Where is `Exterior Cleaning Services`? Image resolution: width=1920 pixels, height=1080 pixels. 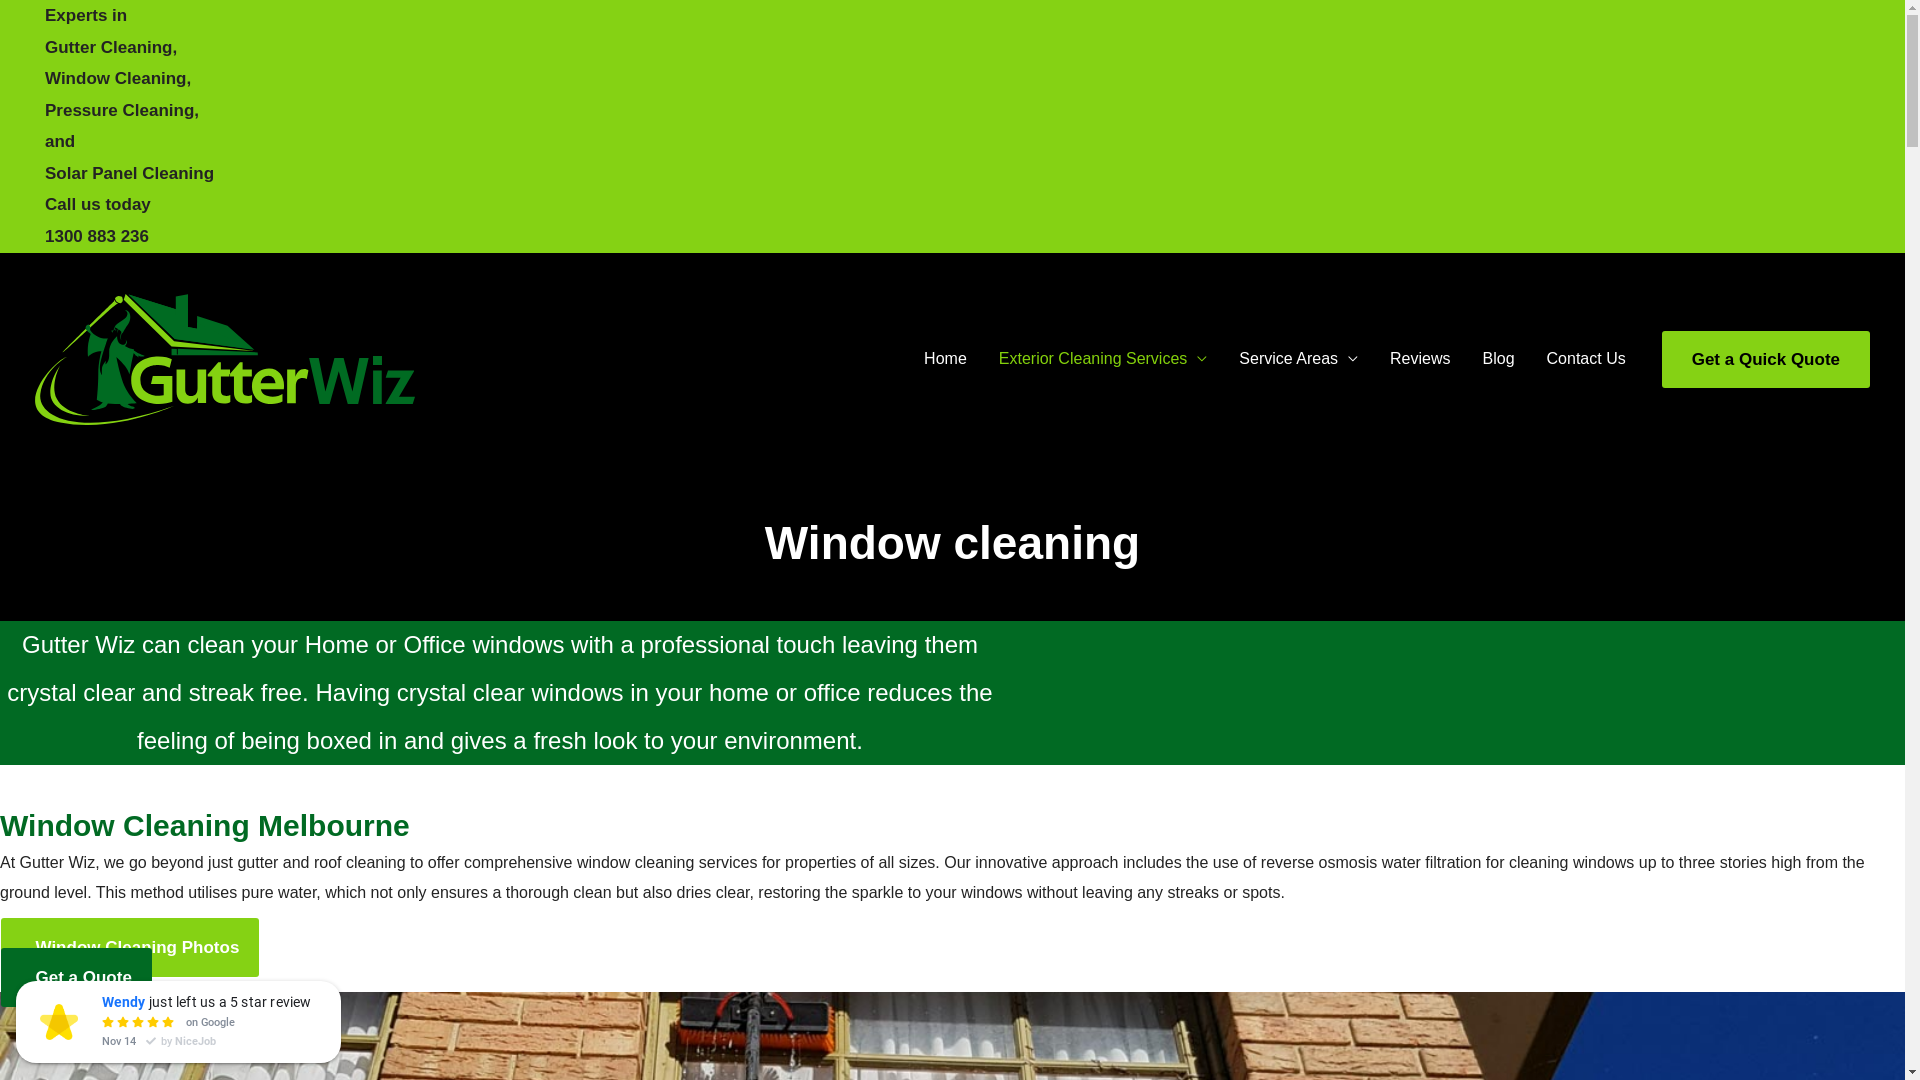 Exterior Cleaning Services is located at coordinates (1104, 359).